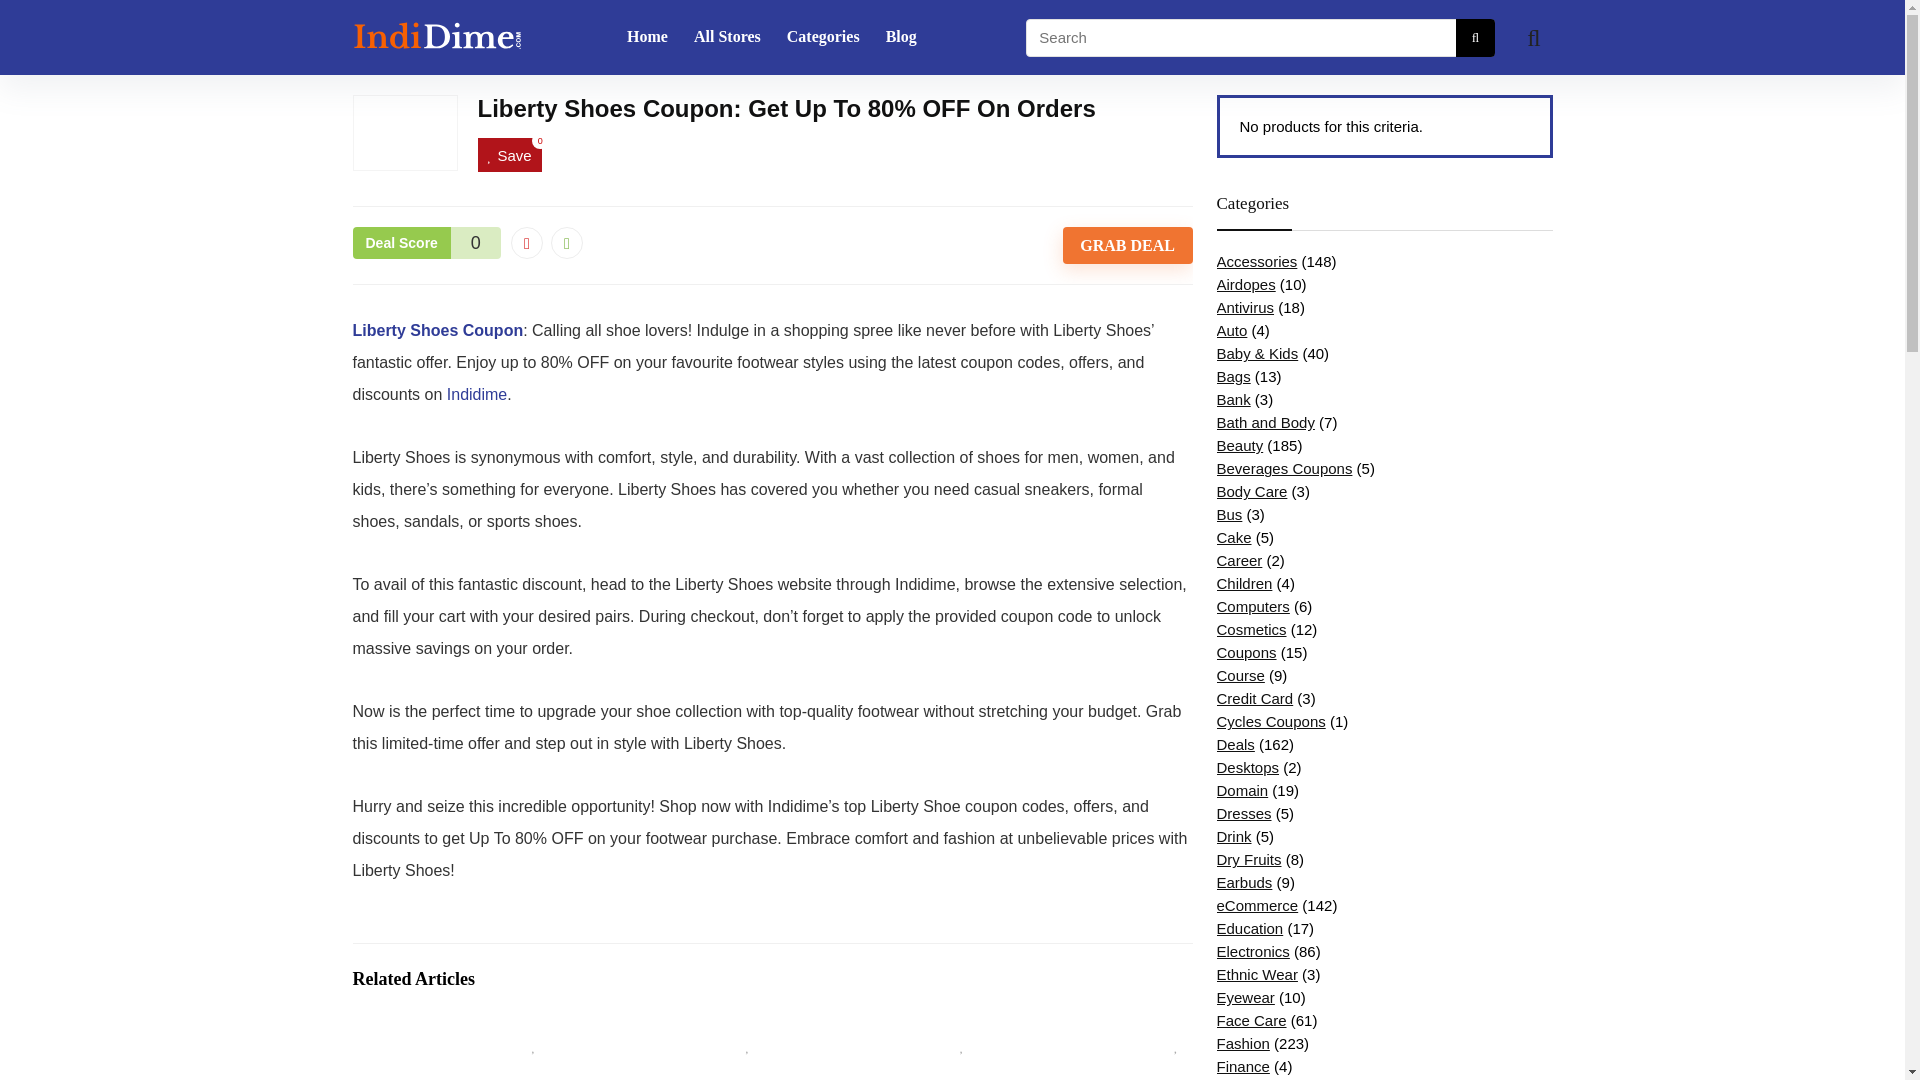  I want to click on GRAB DEAL, so click(1128, 245).